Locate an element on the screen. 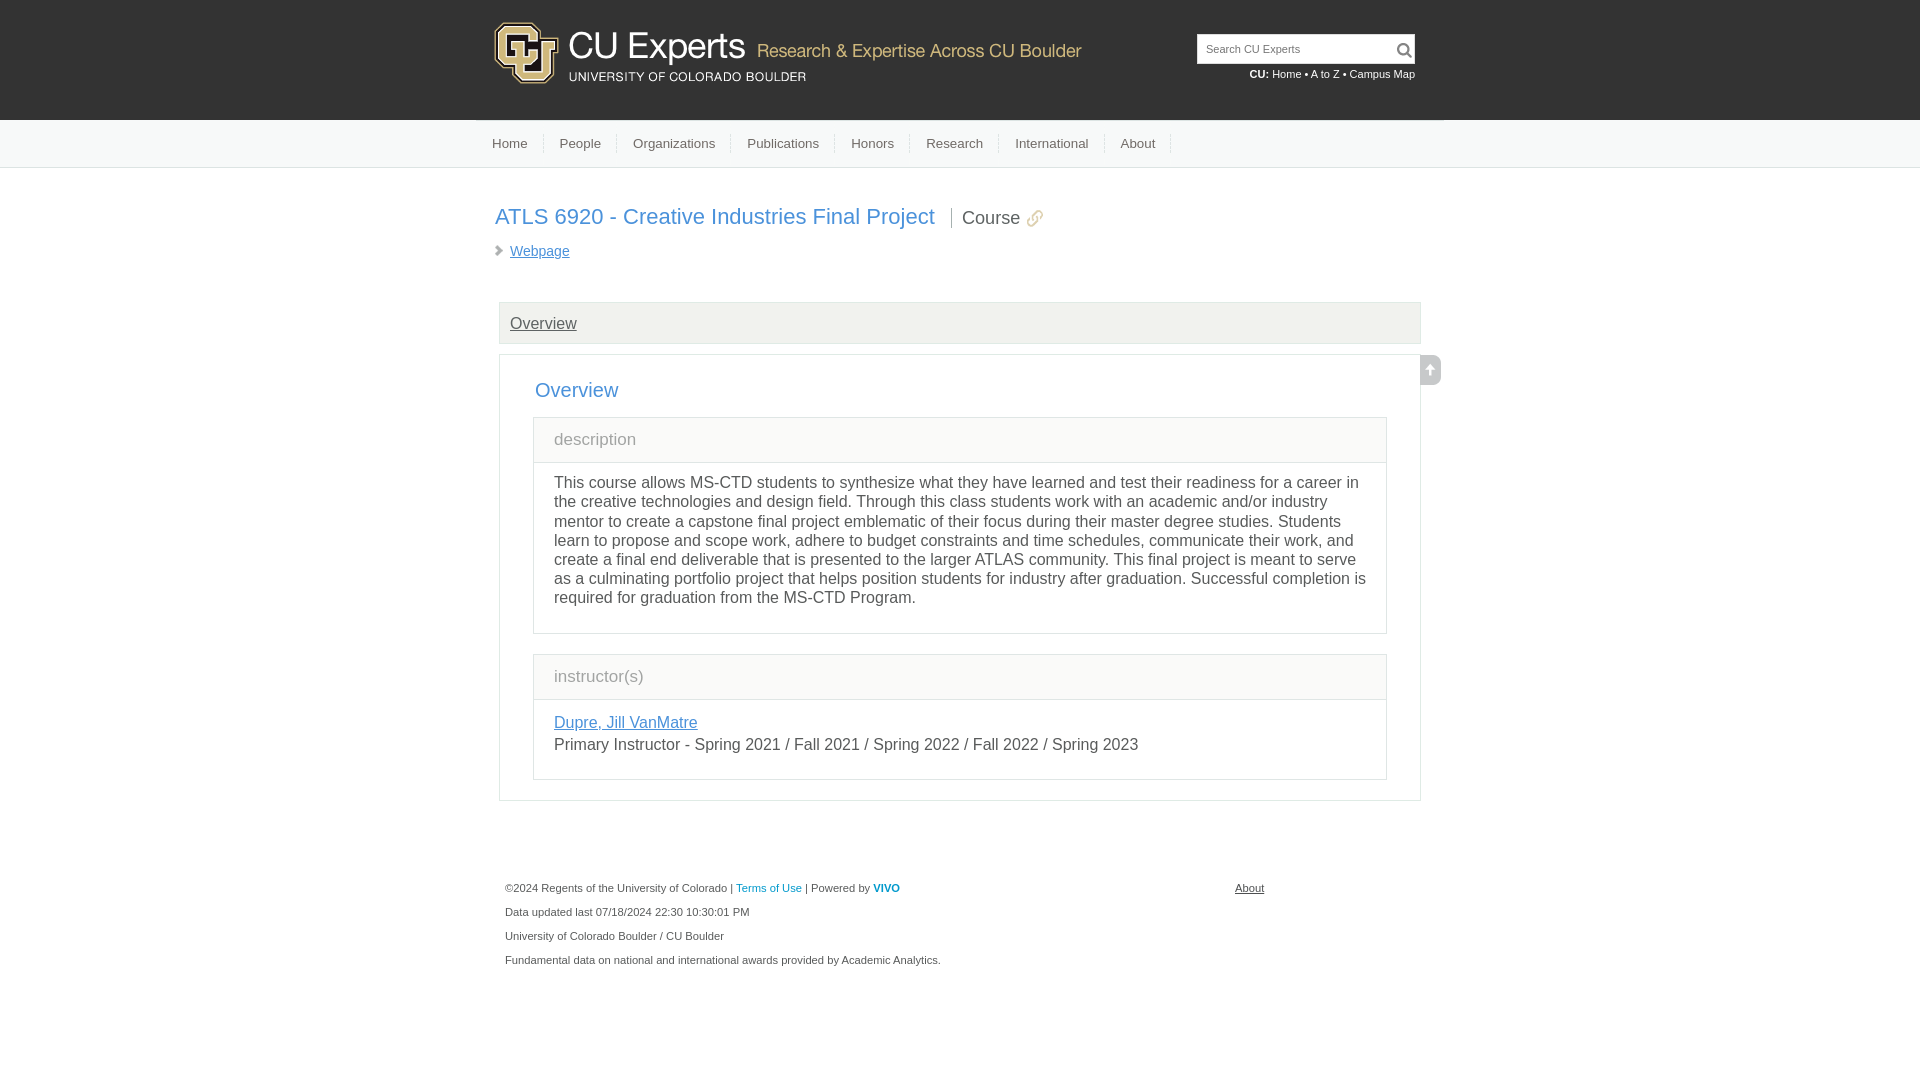 The image size is (1920, 1080). menu item is located at coordinates (954, 144).